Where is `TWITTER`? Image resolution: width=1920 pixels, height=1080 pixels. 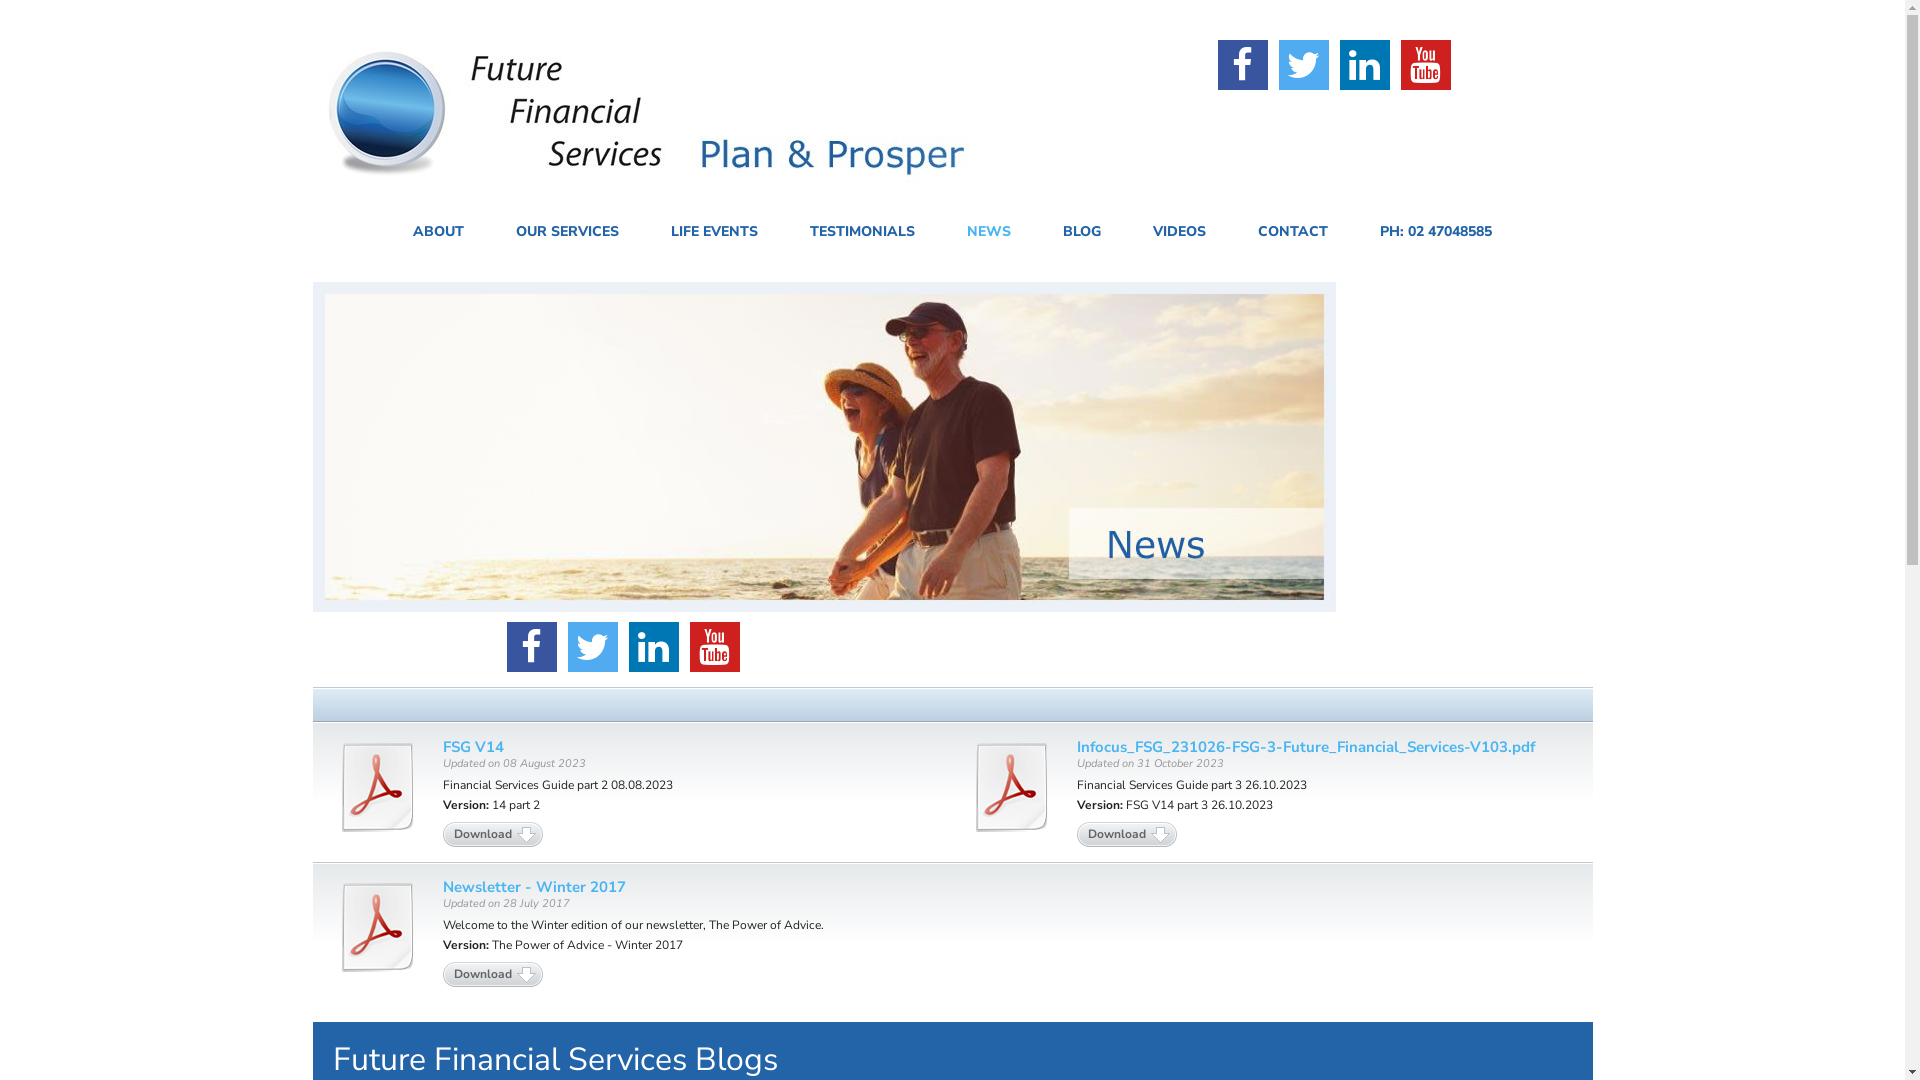 TWITTER is located at coordinates (1304, 65).